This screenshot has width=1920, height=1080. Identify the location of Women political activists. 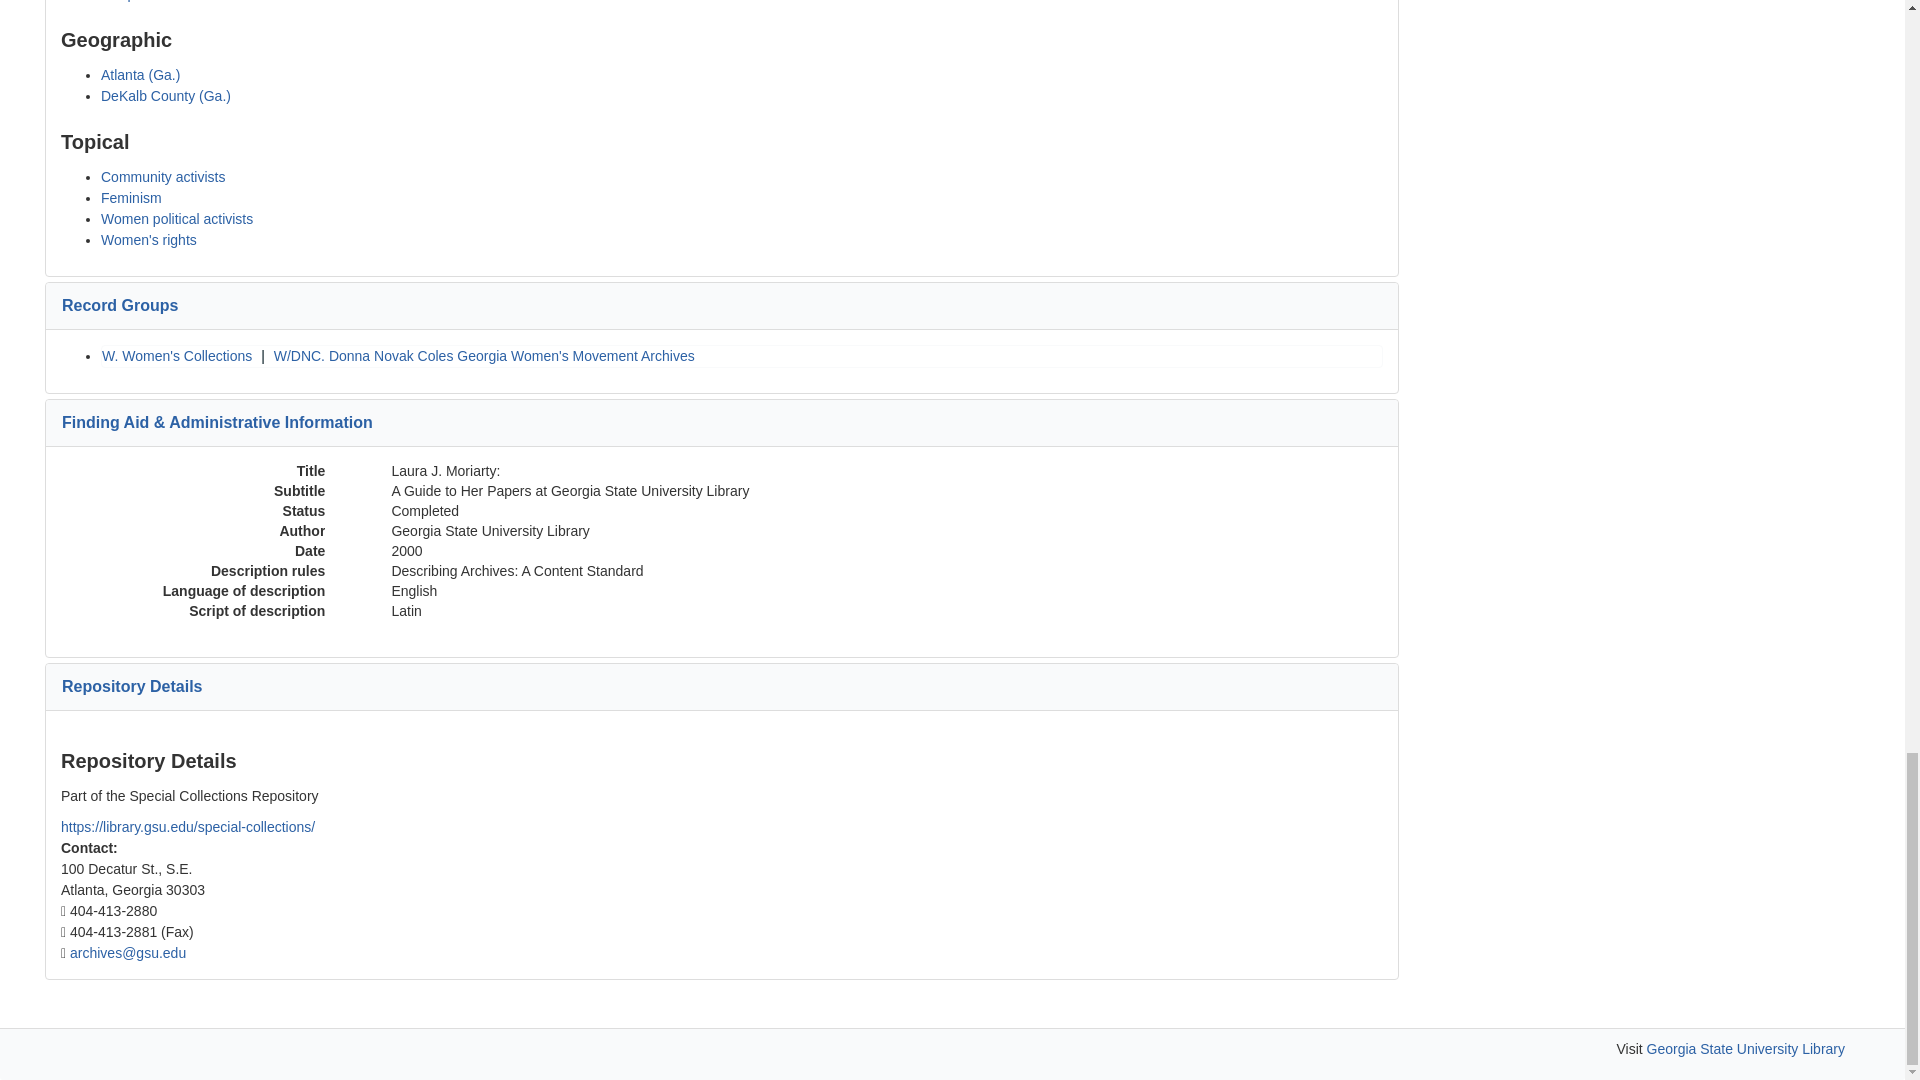
(177, 218).